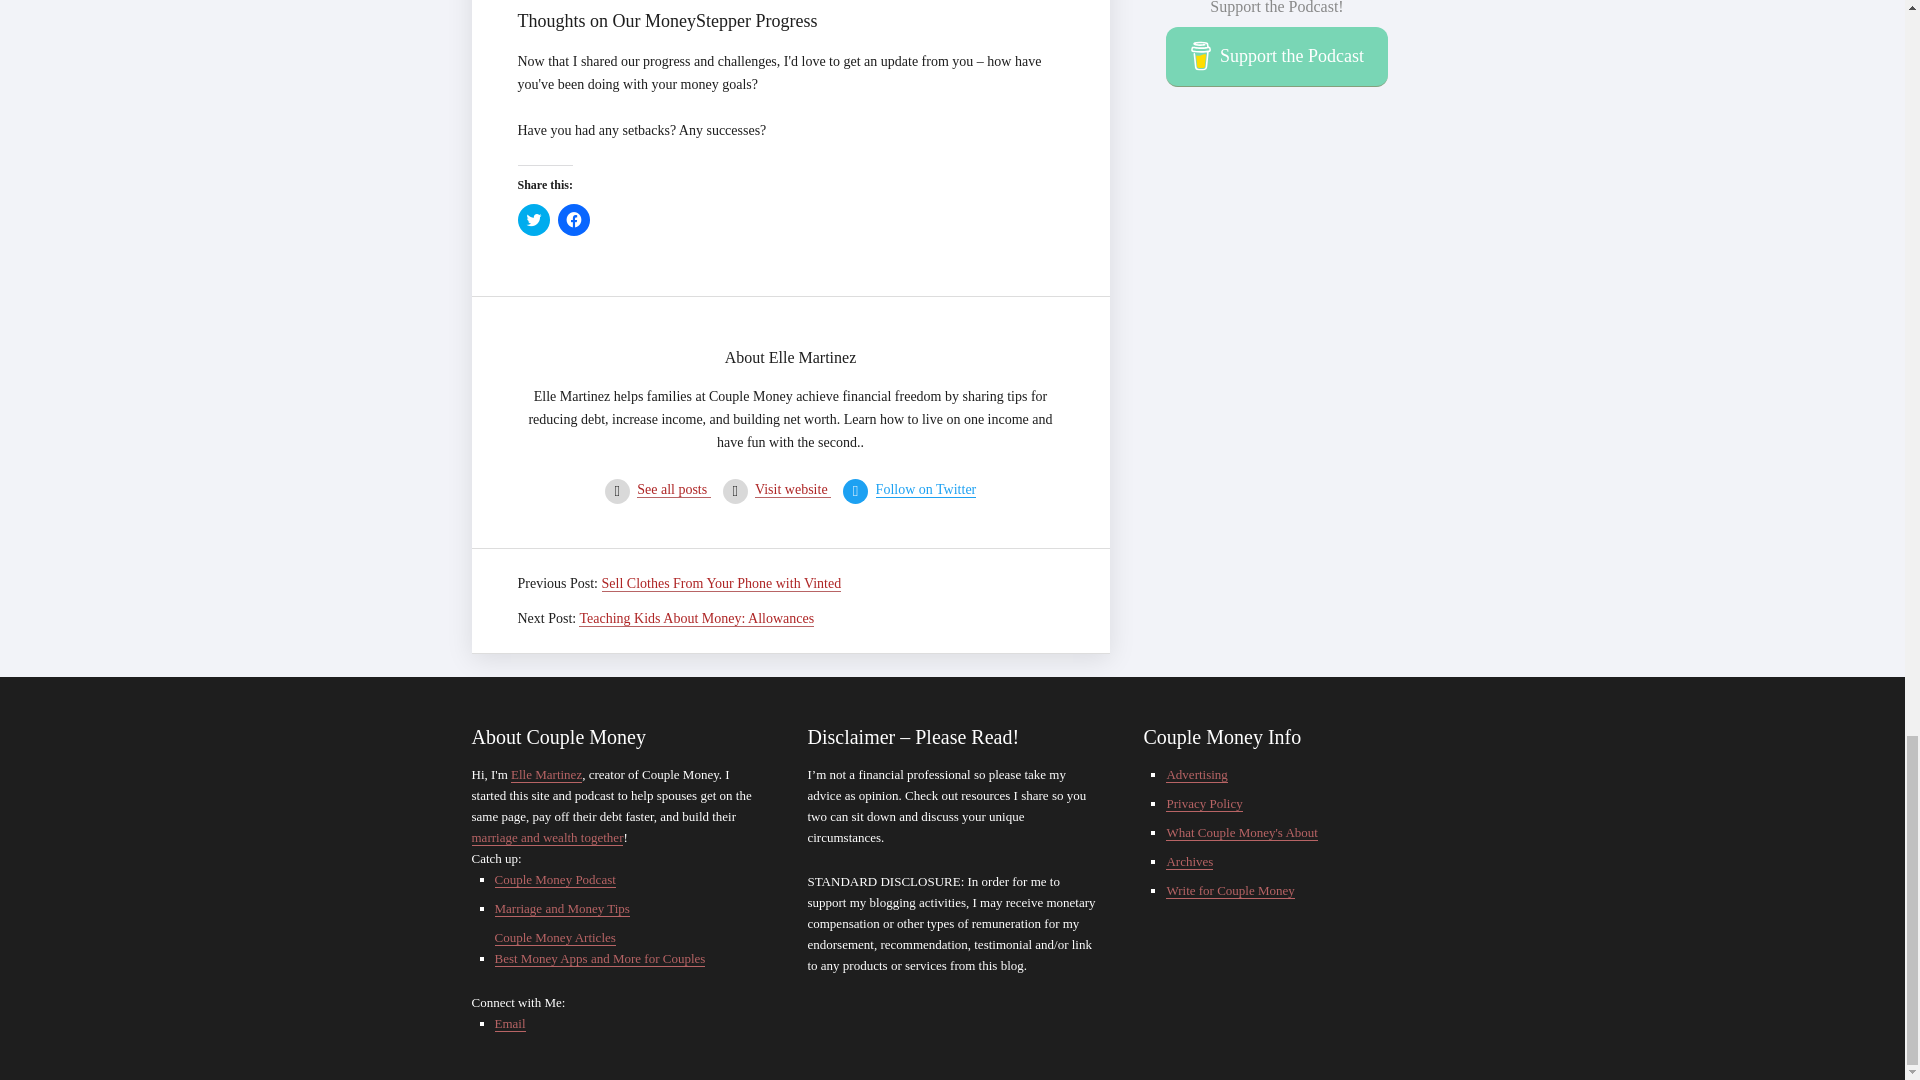 The height and width of the screenshot is (1080, 1920). Describe the element at coordinates (696, 619) in the screenshot. I see `Teaching Kids About Money: Allowances` at that location.